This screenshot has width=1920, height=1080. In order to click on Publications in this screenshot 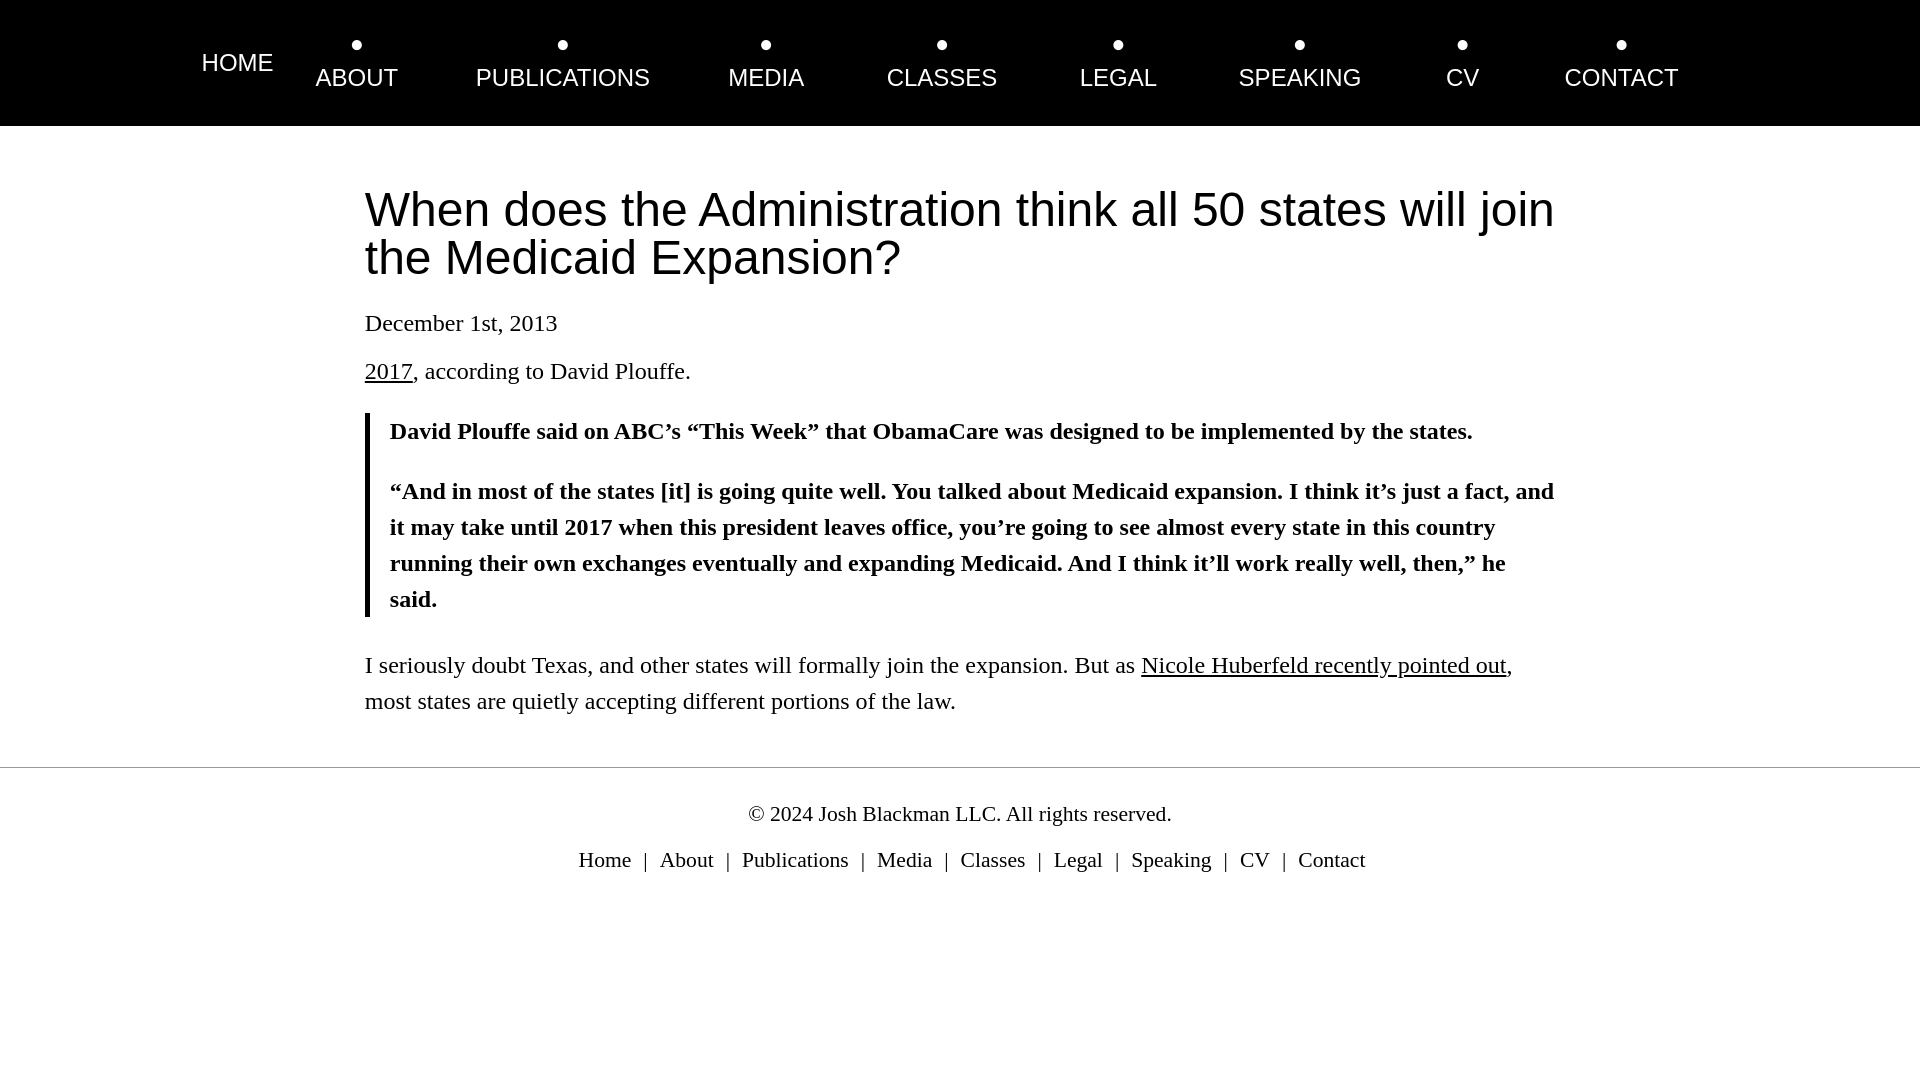, I will do `click(794, 859)`.